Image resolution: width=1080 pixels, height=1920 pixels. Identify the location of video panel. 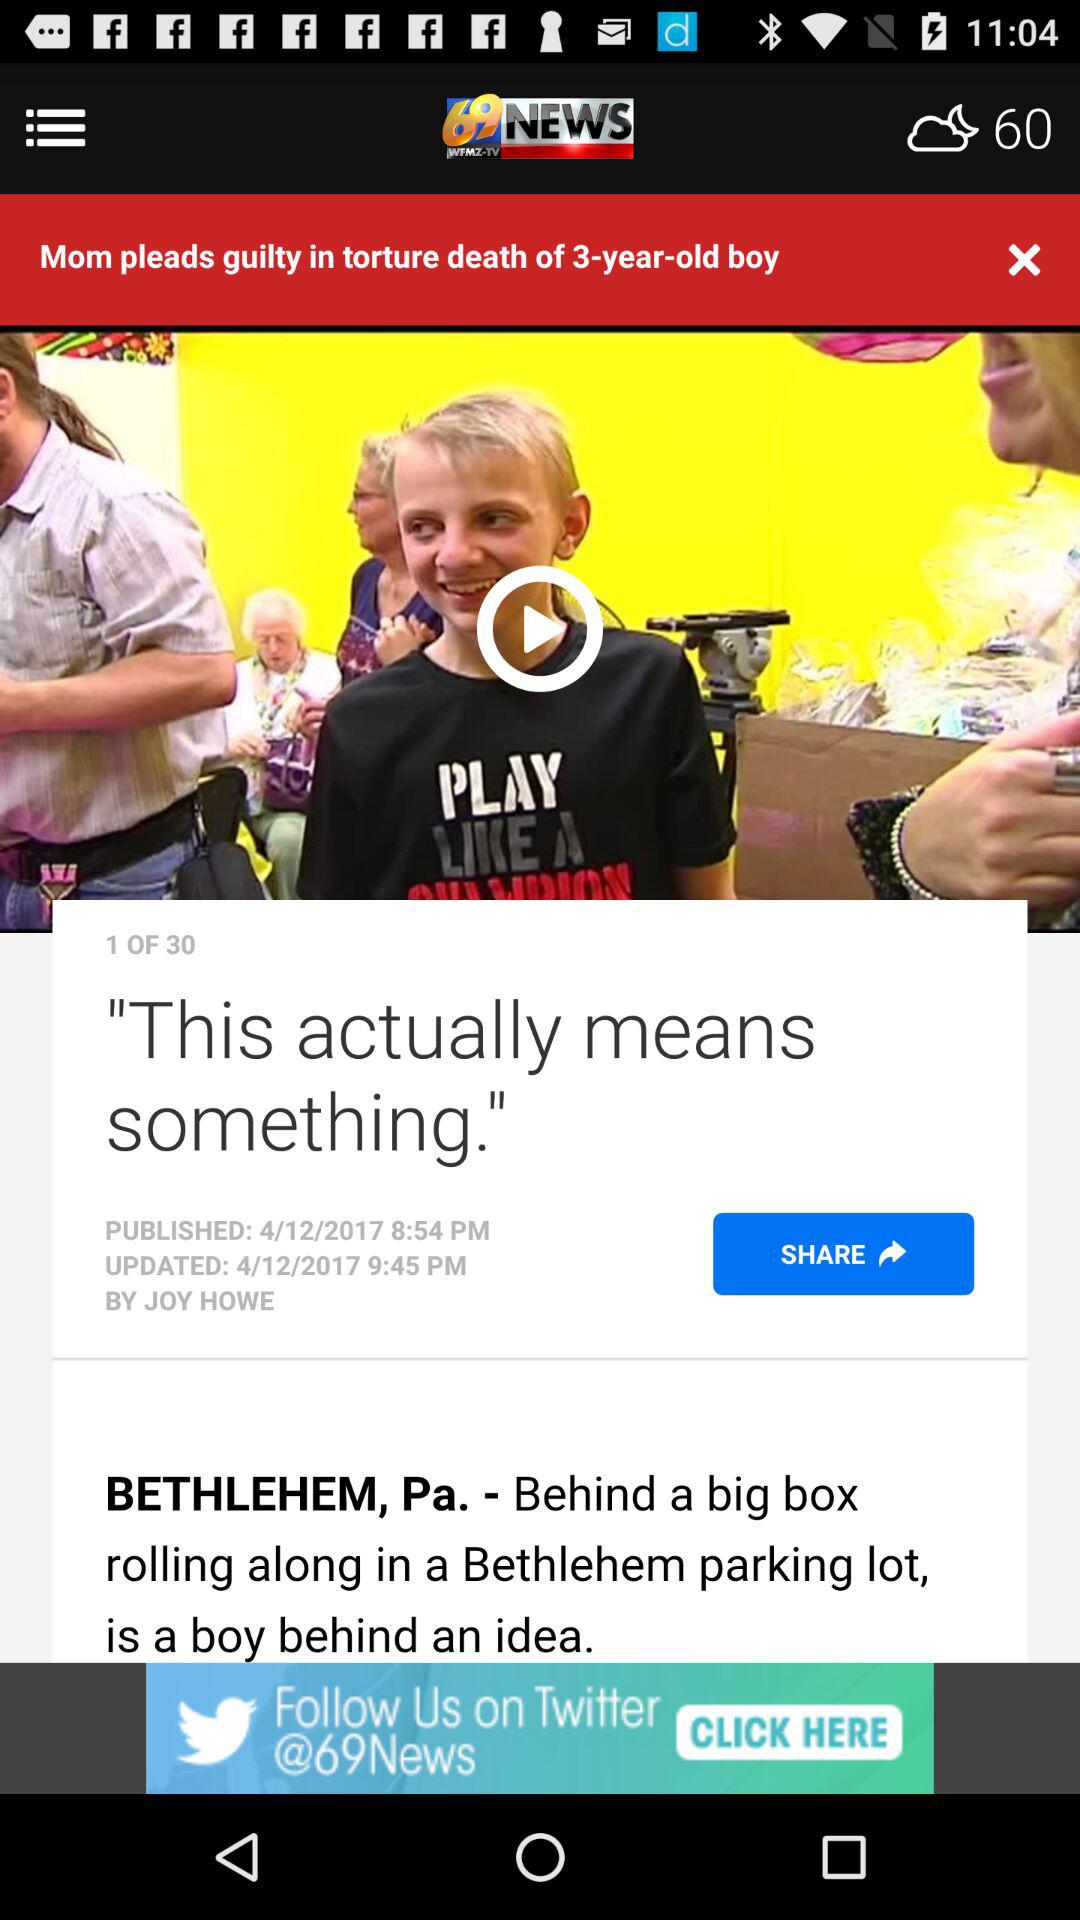
(540, 626).